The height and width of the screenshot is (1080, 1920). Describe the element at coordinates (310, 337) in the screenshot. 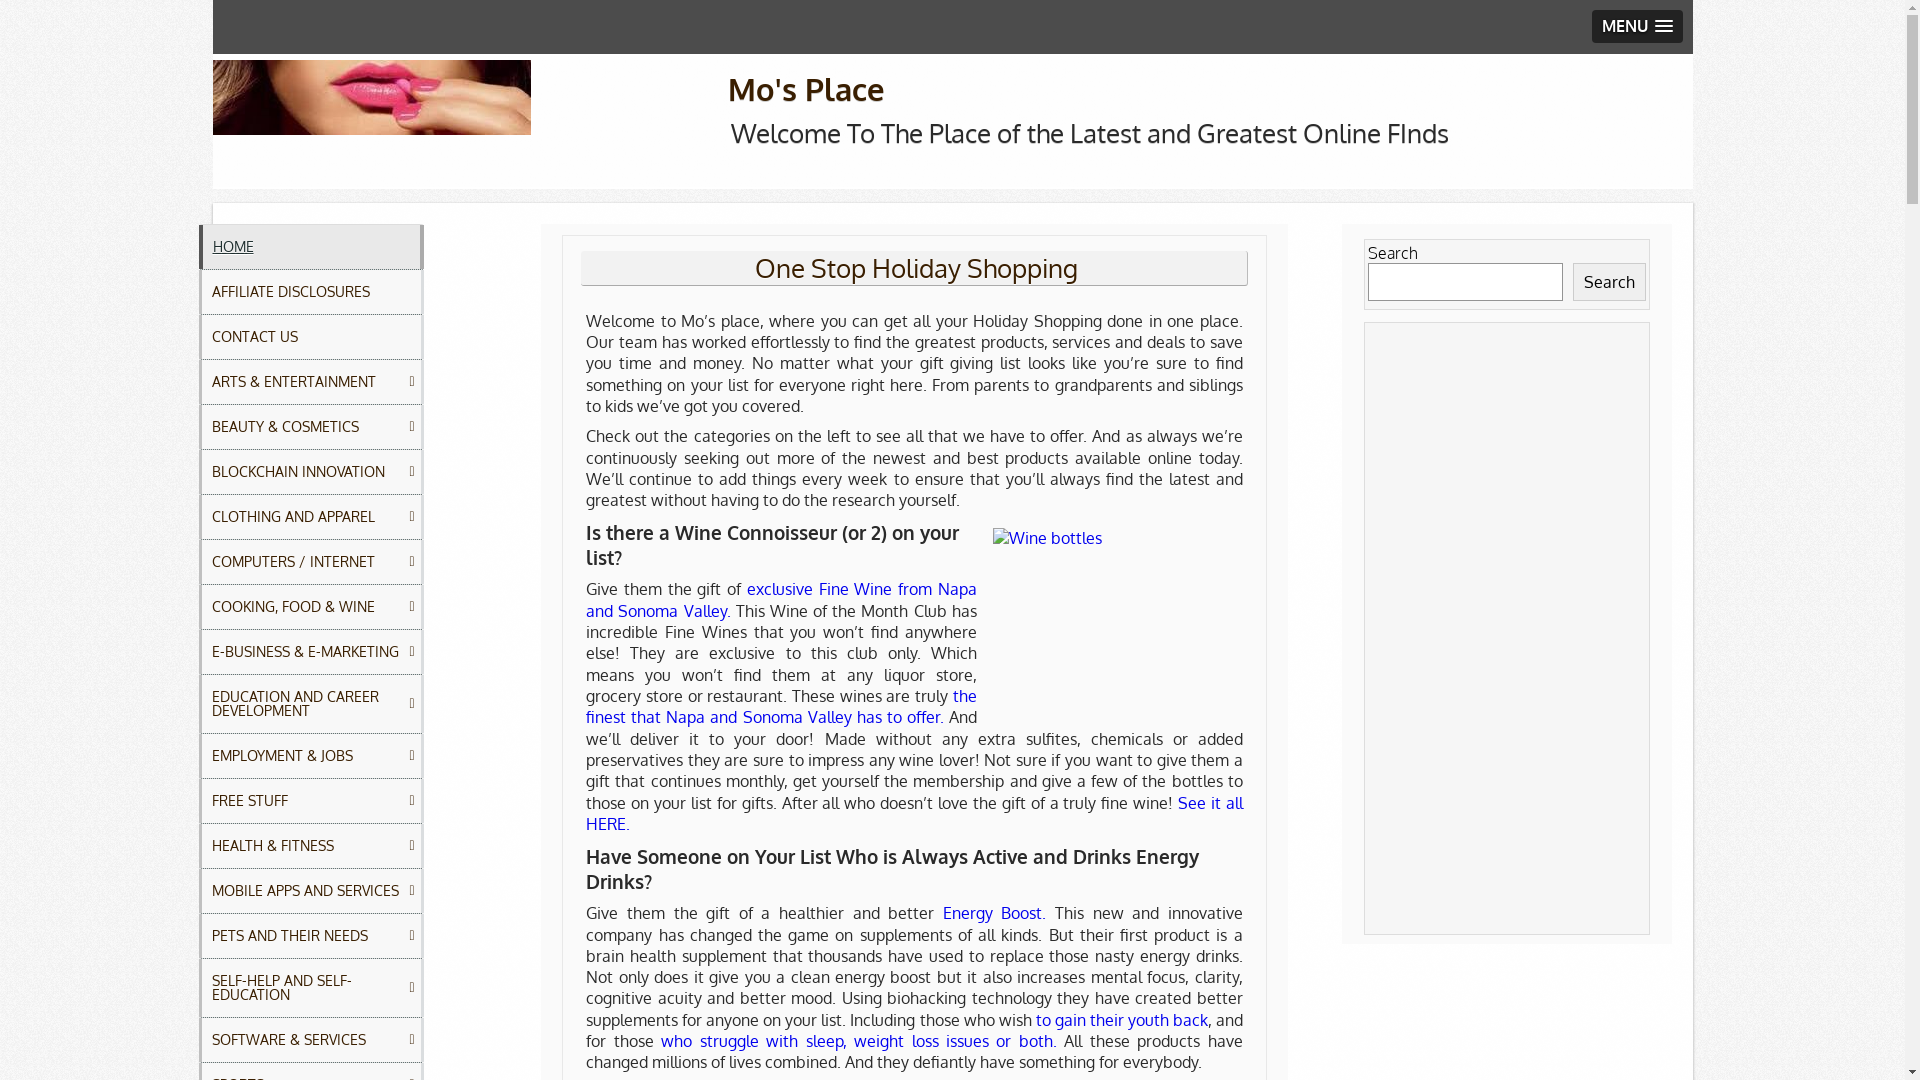

I see `CONTACT US` at that location.